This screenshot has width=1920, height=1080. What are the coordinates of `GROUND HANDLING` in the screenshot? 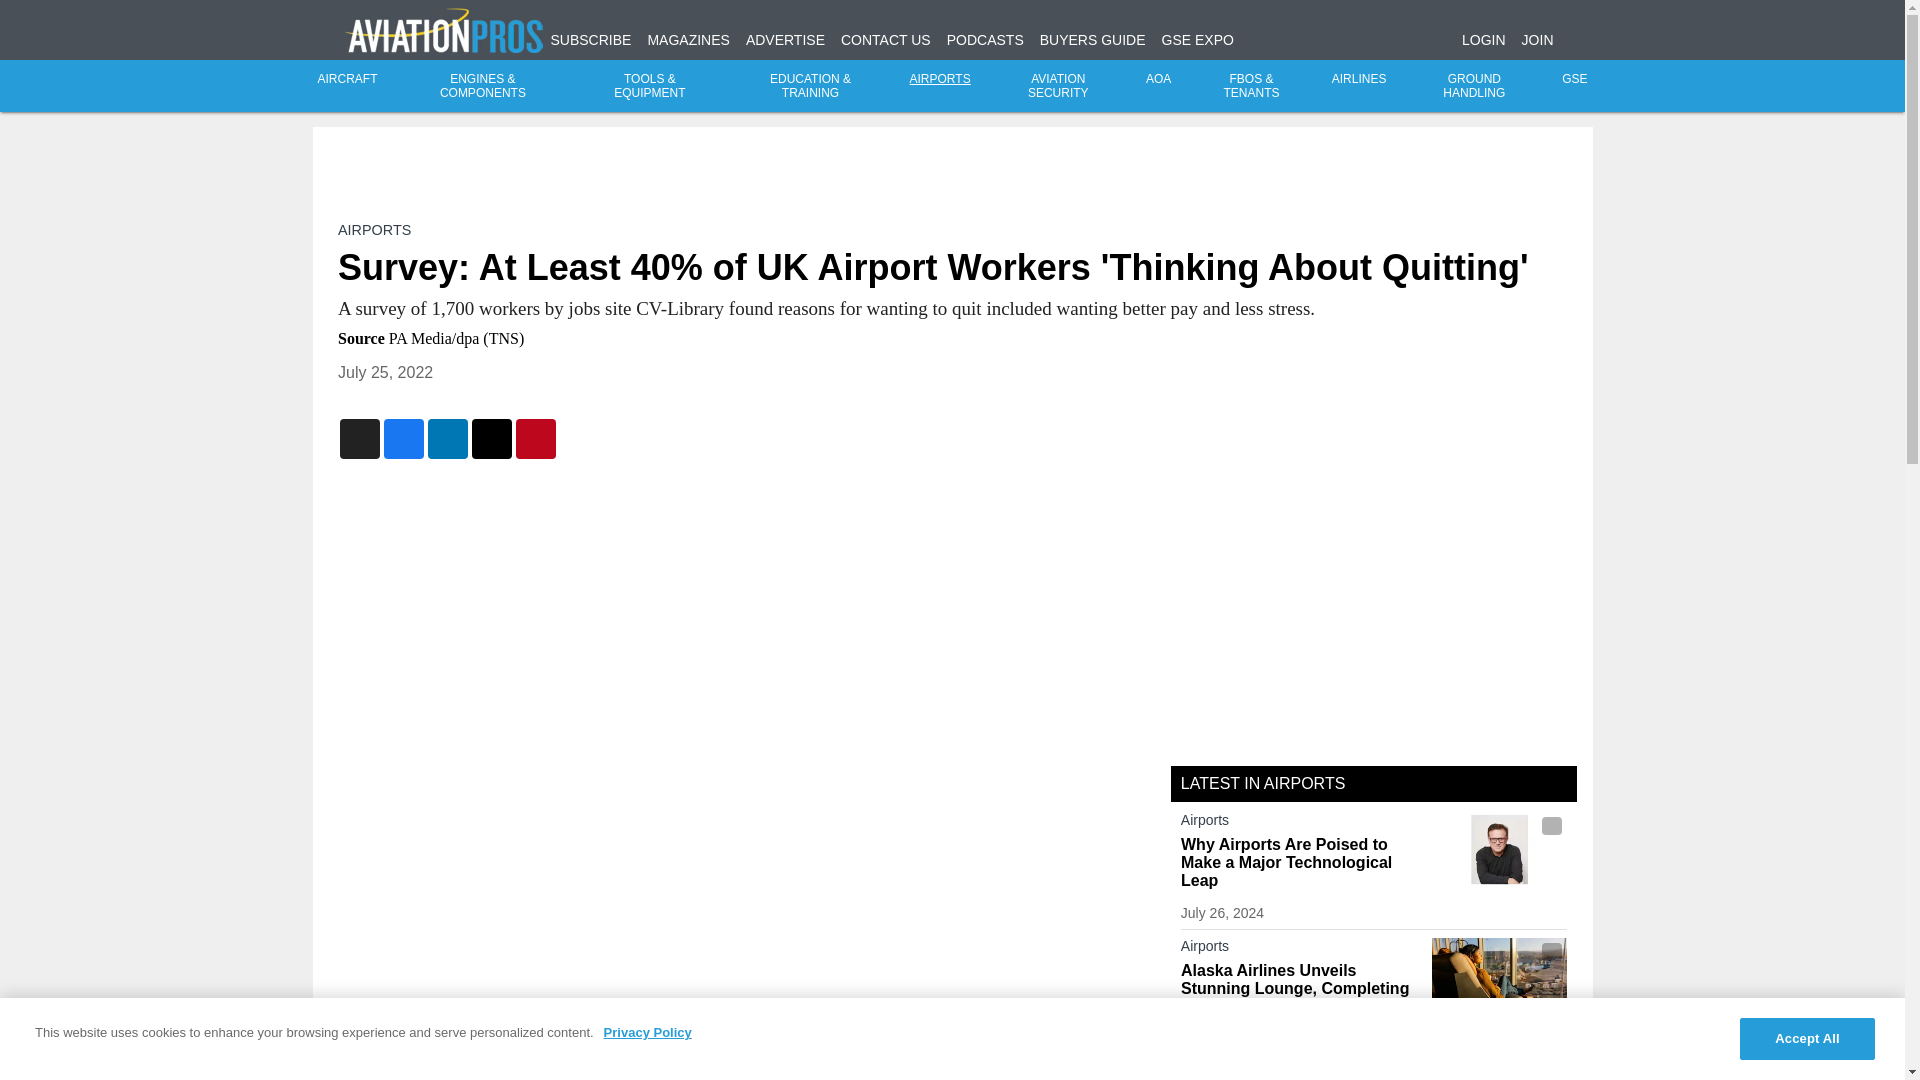 It's located at (1474, 86).